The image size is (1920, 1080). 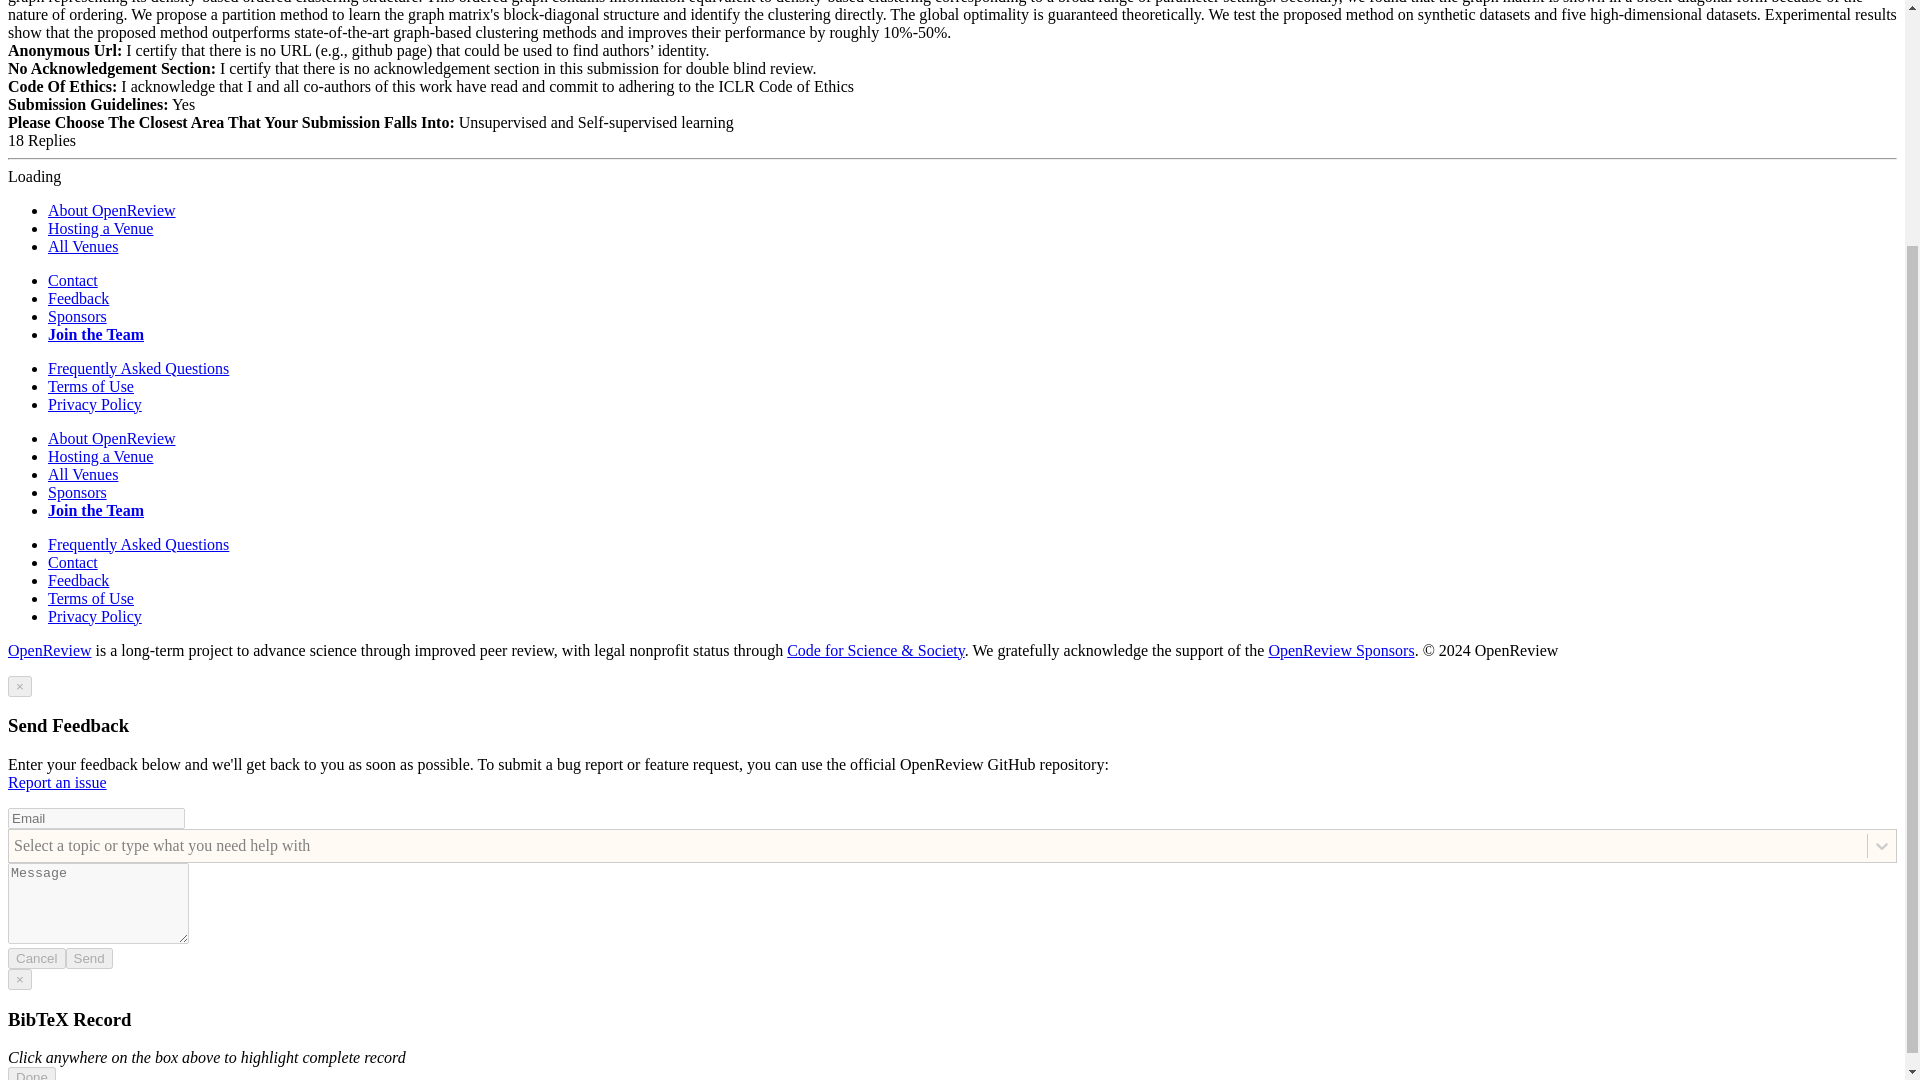 I want to click on Hosting a Venue, so click(x=100, y=228).